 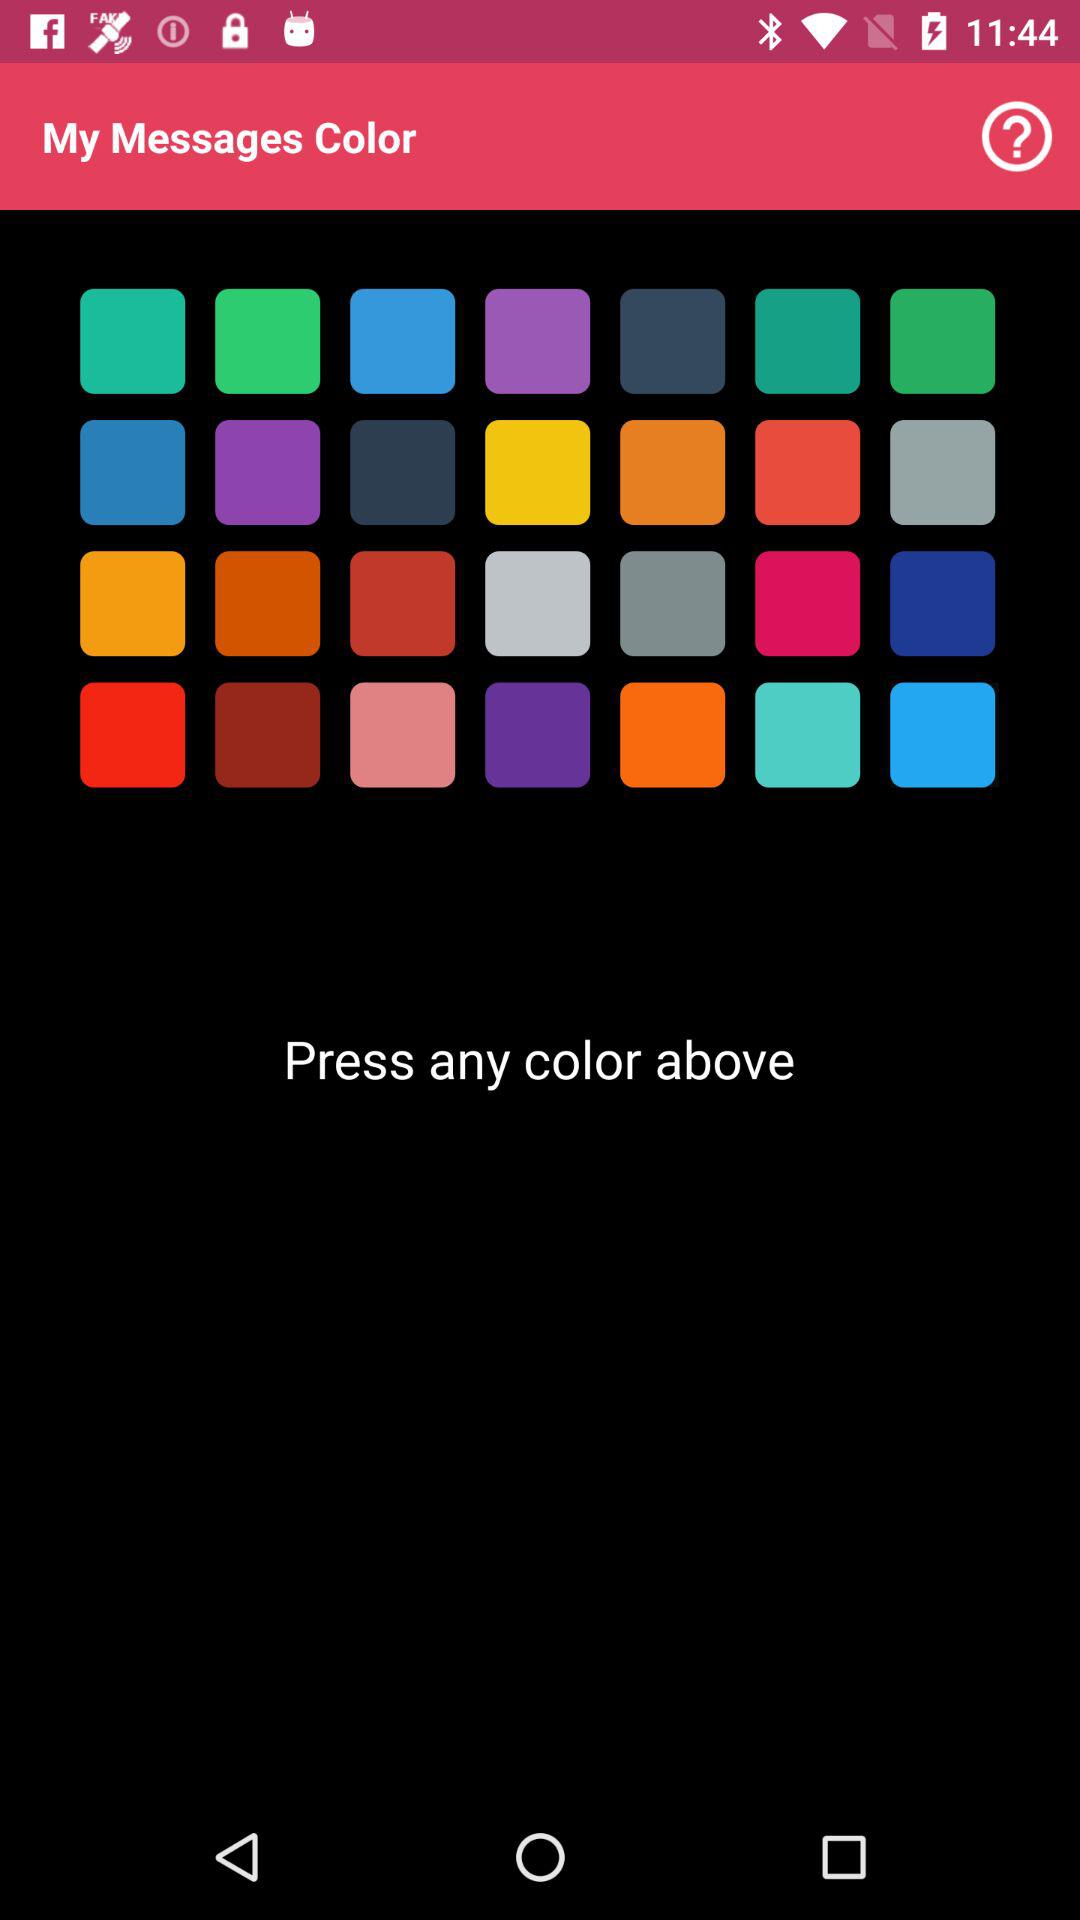 What do you see at coordinates (1016, 136) in the screenshot?
I see `click on the help icon` at bounding box center [1016, 136].